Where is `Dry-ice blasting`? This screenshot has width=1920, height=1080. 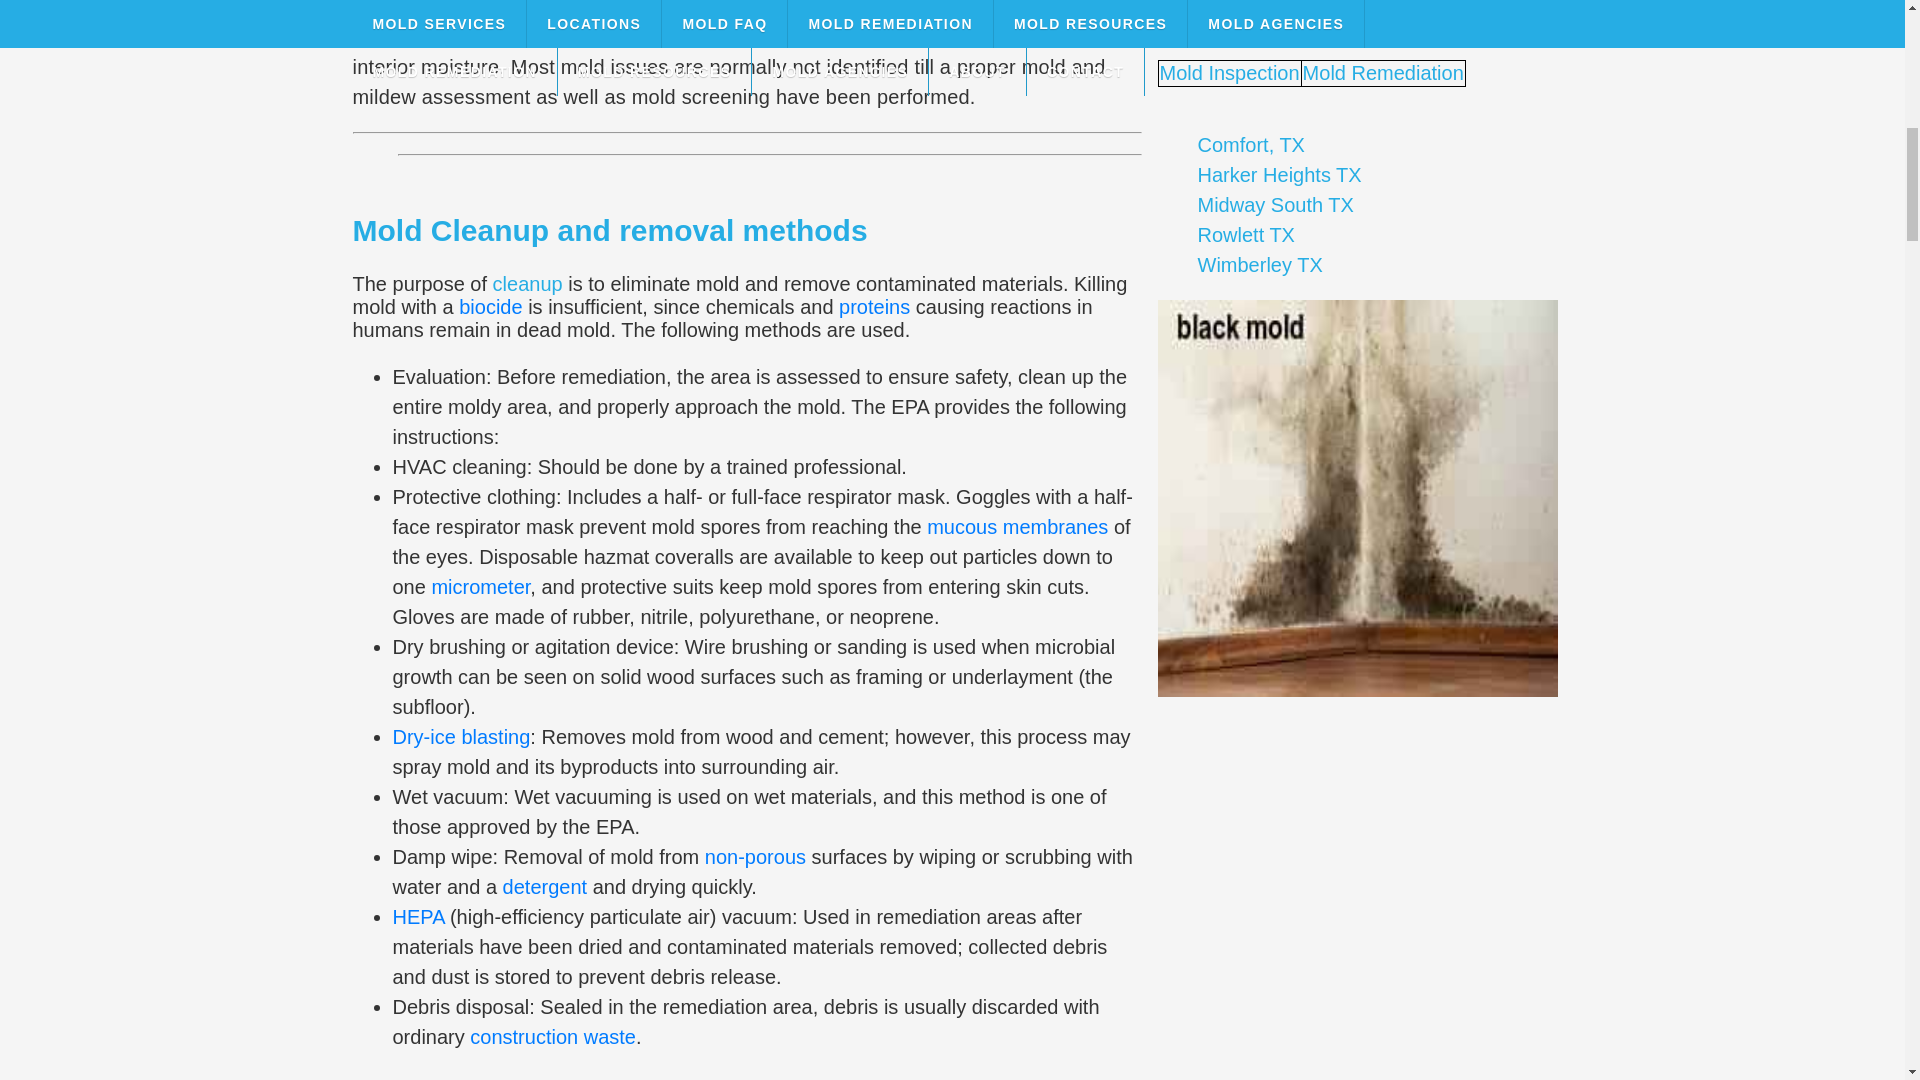 Dry-ice blasting is located at coordinates (460, 736).